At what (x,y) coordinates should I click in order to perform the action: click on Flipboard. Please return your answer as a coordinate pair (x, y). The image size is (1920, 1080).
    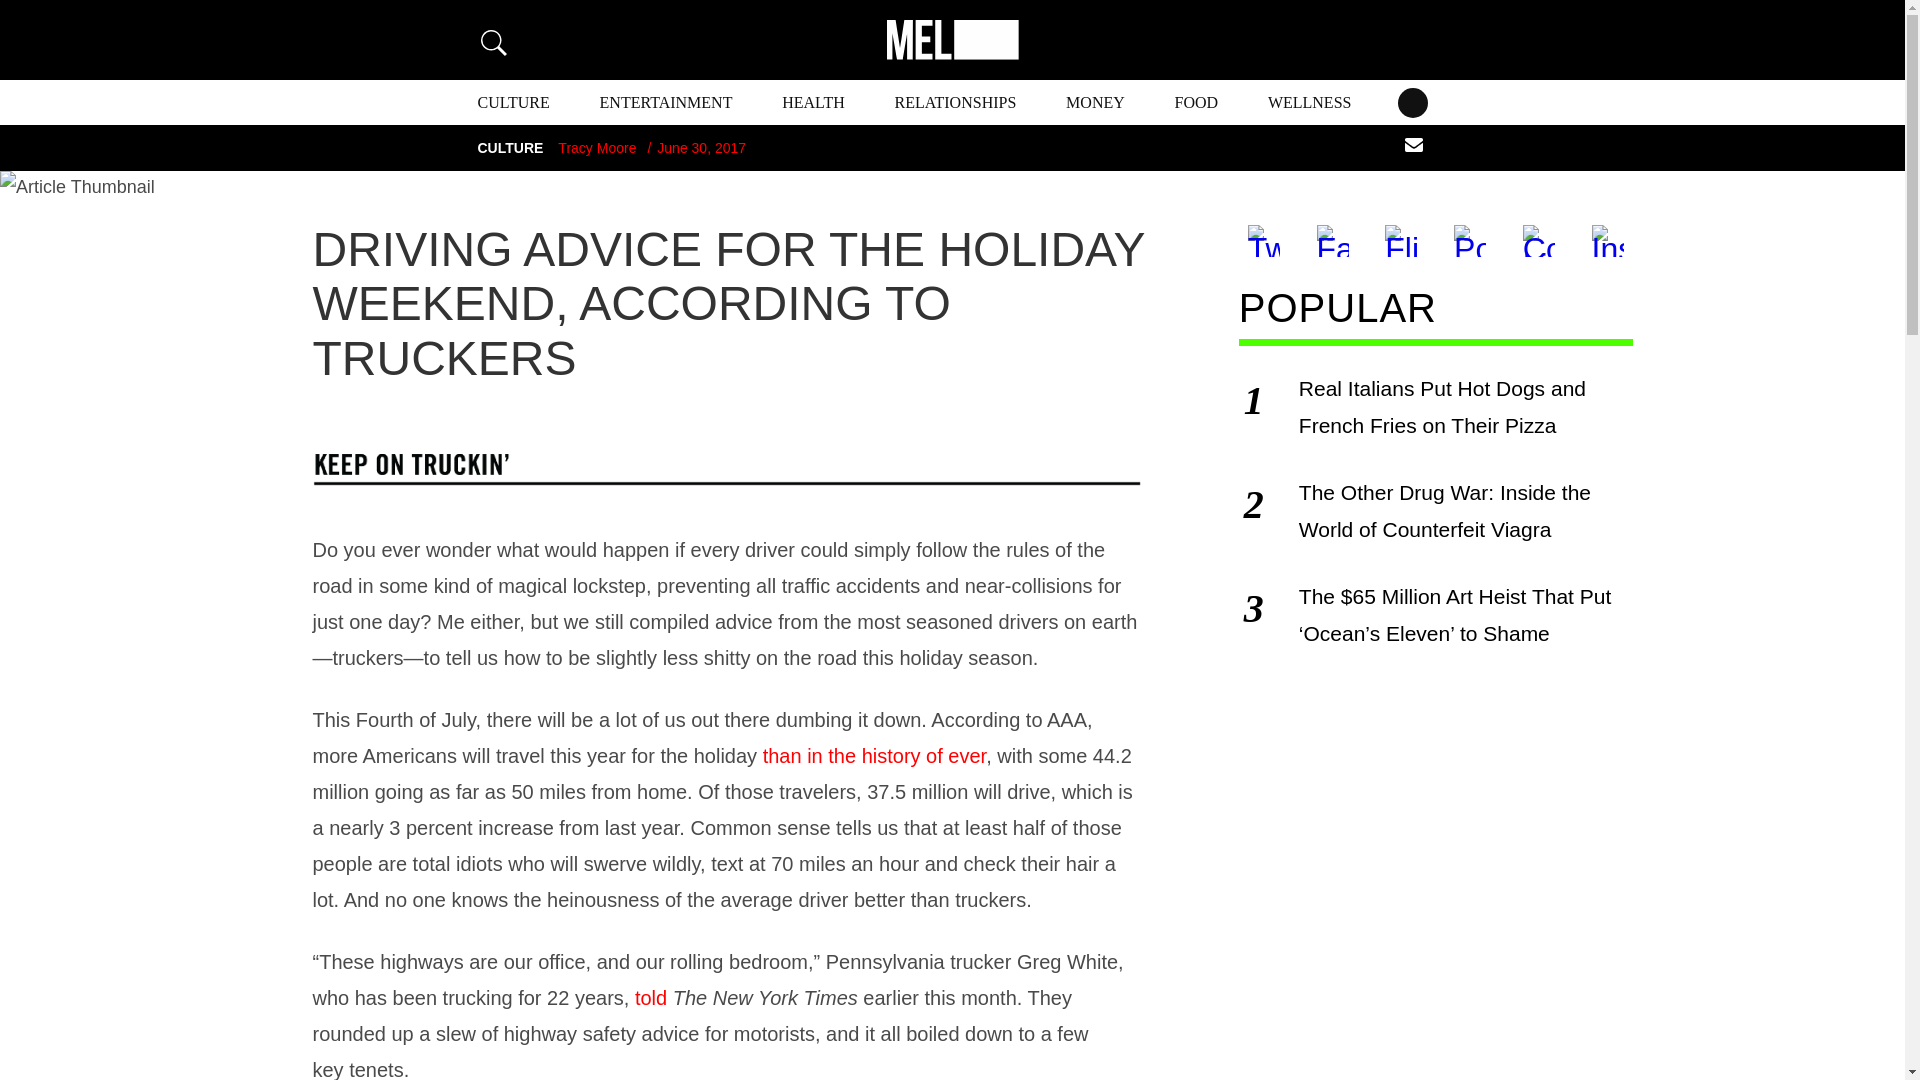
    Looking at the image, I should click on (1400, 240).